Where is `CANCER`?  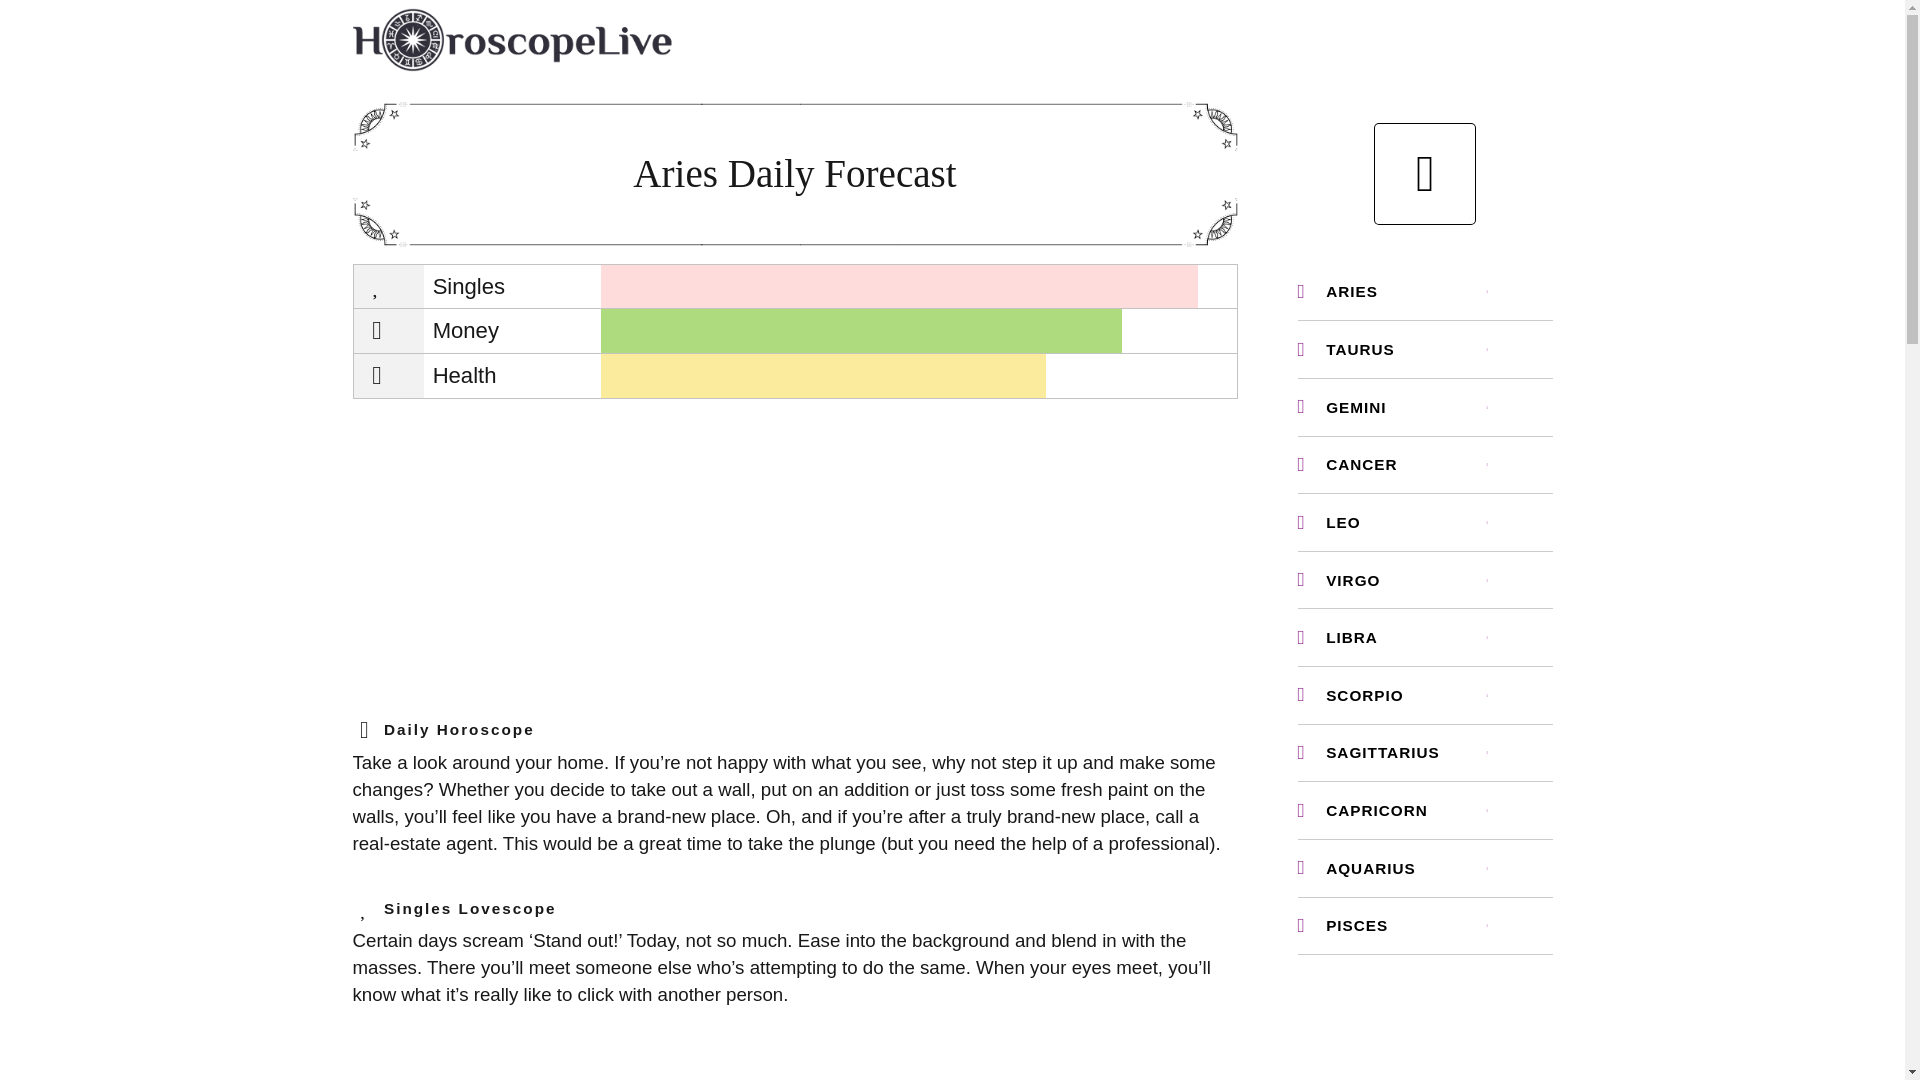 CANCER is located at coordinates (1425, 465).